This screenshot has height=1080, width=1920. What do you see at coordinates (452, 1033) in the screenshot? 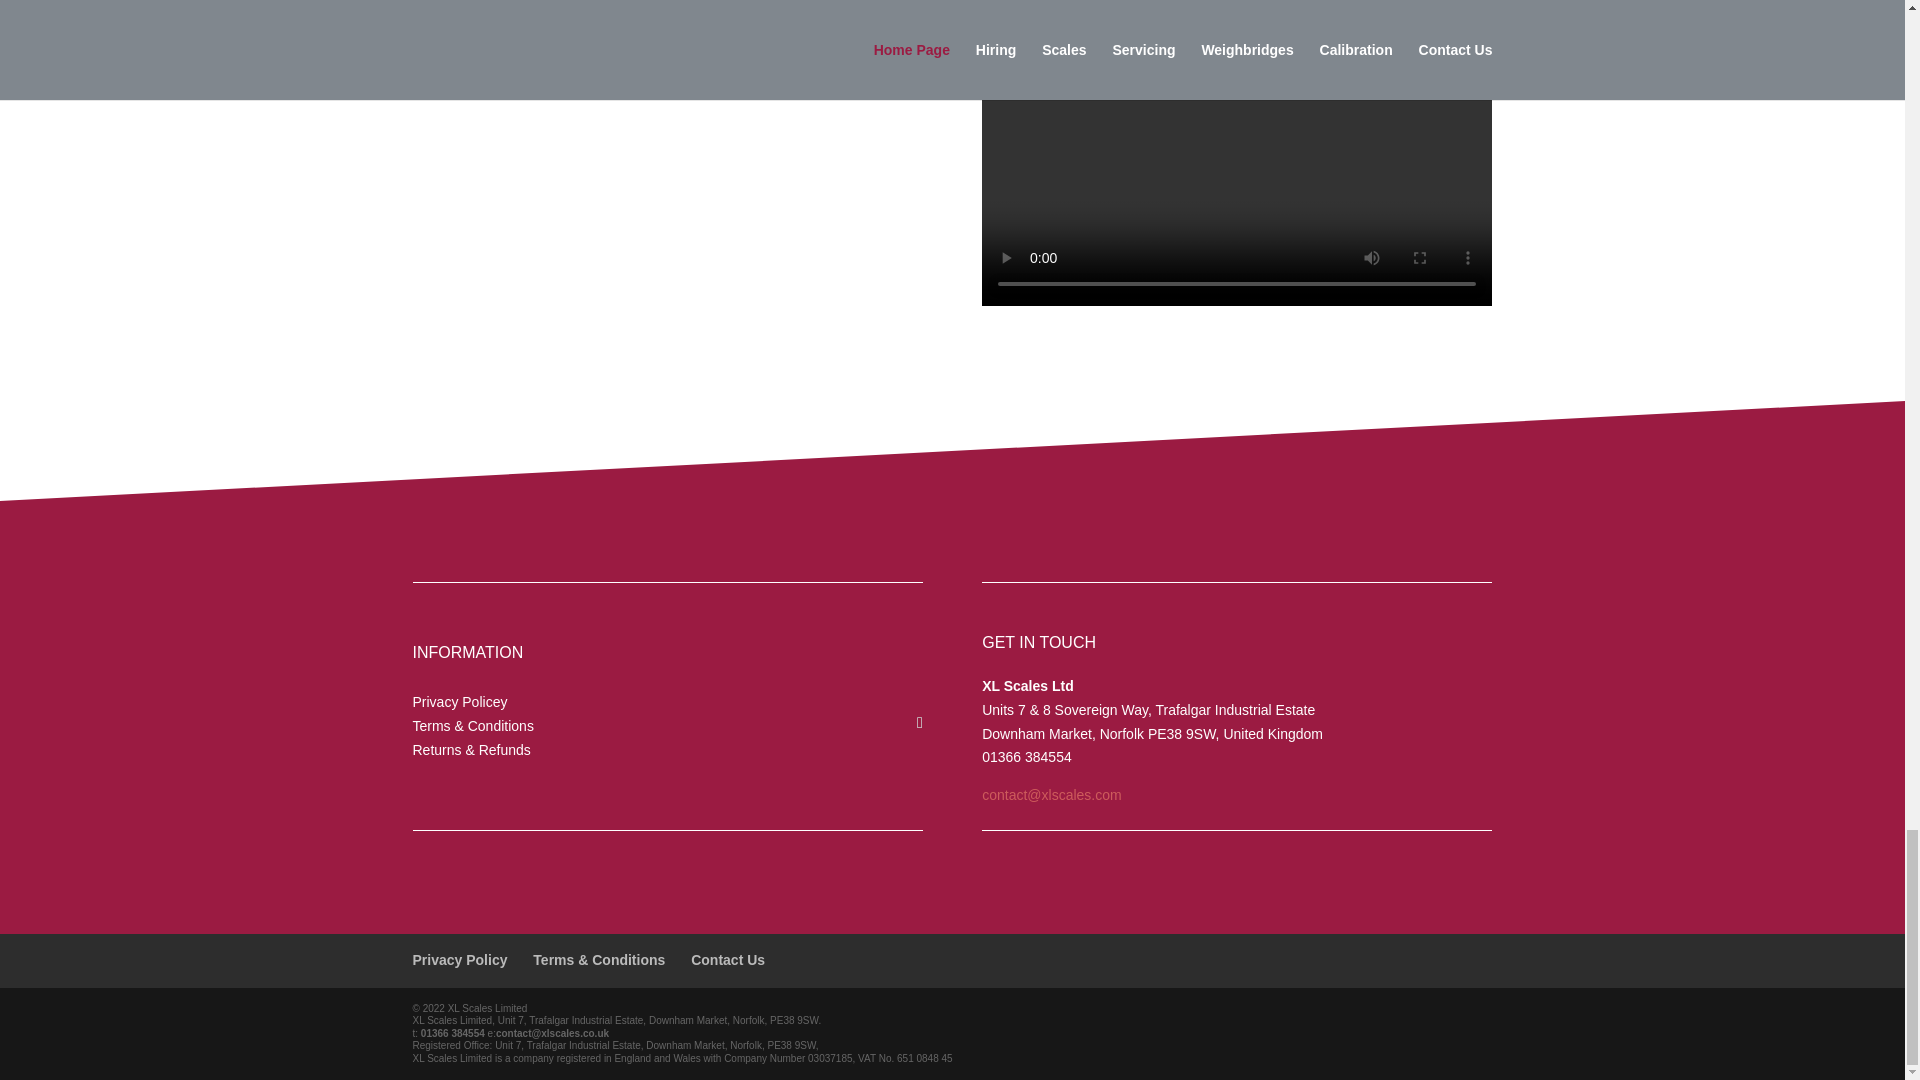
I see `01366 384554` at bounding box center [452, 1033].